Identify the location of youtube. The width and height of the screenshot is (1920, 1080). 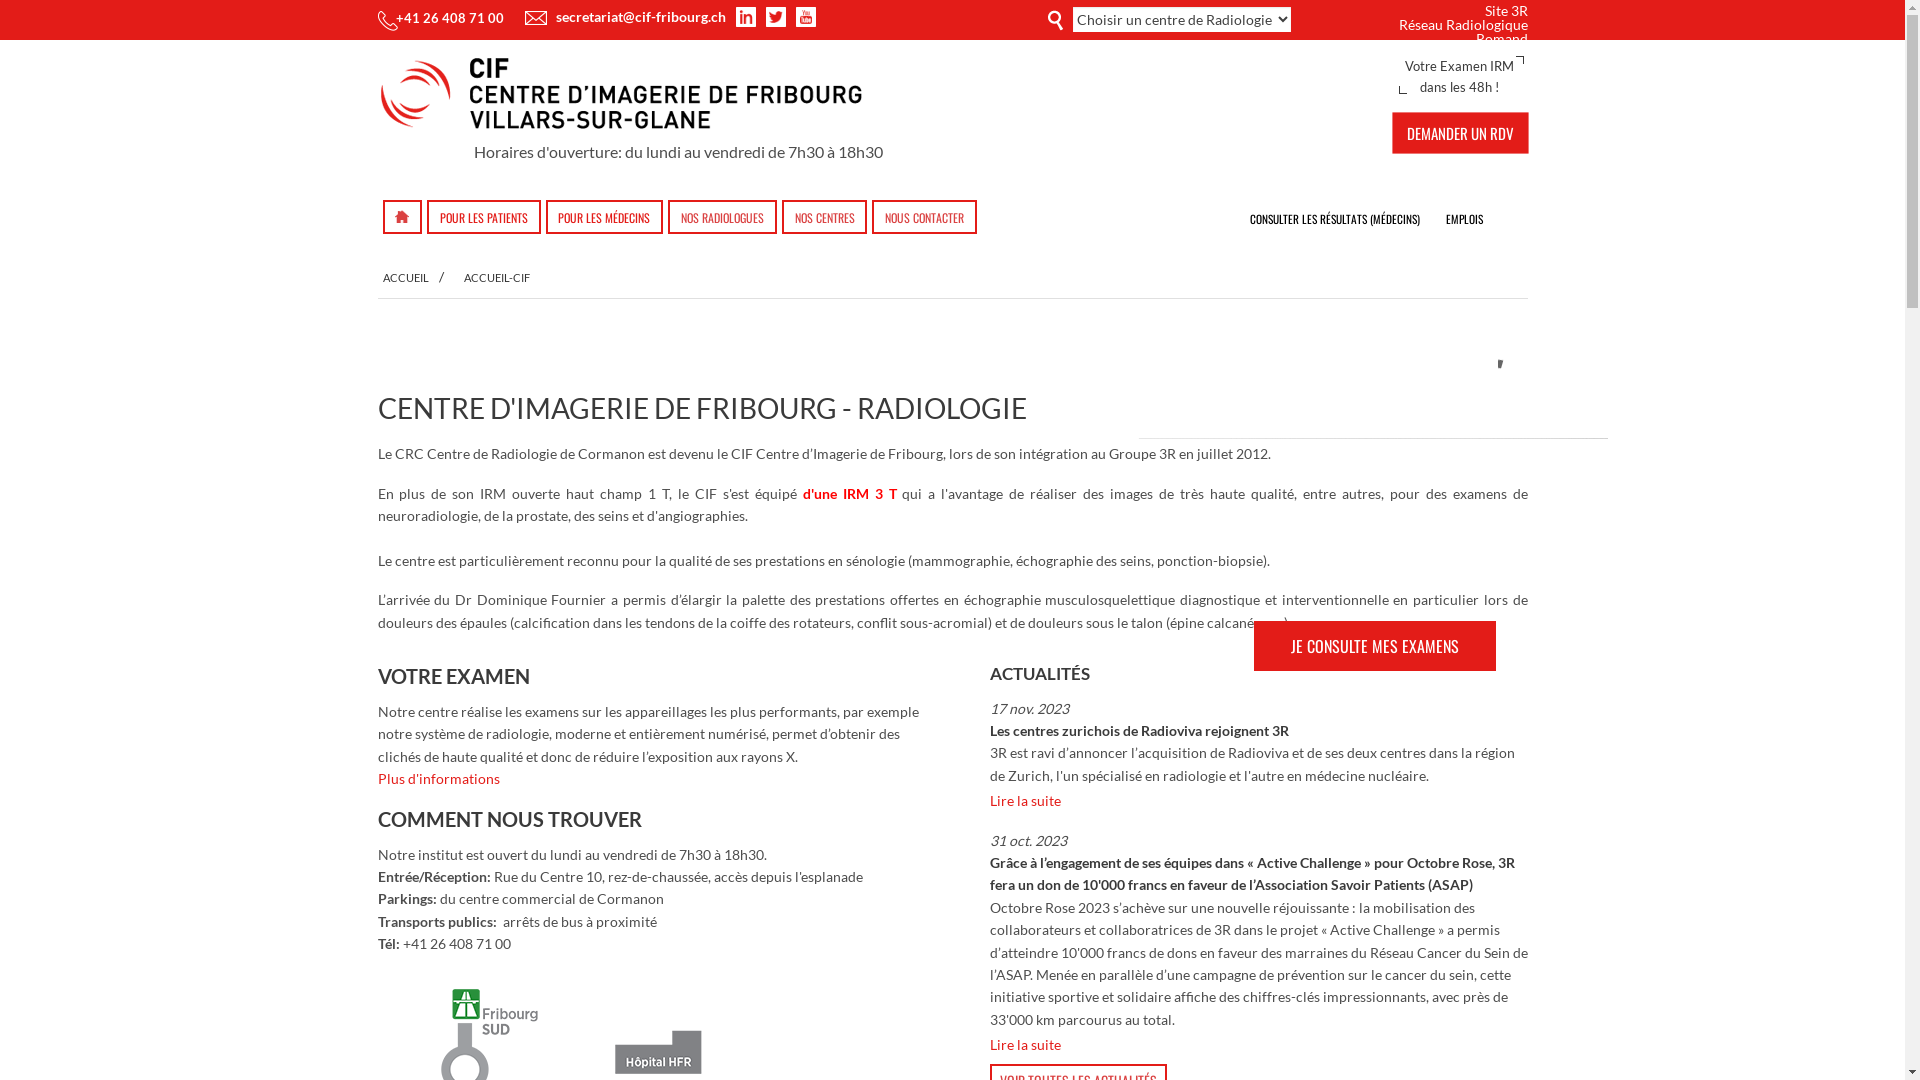
(806, 17).